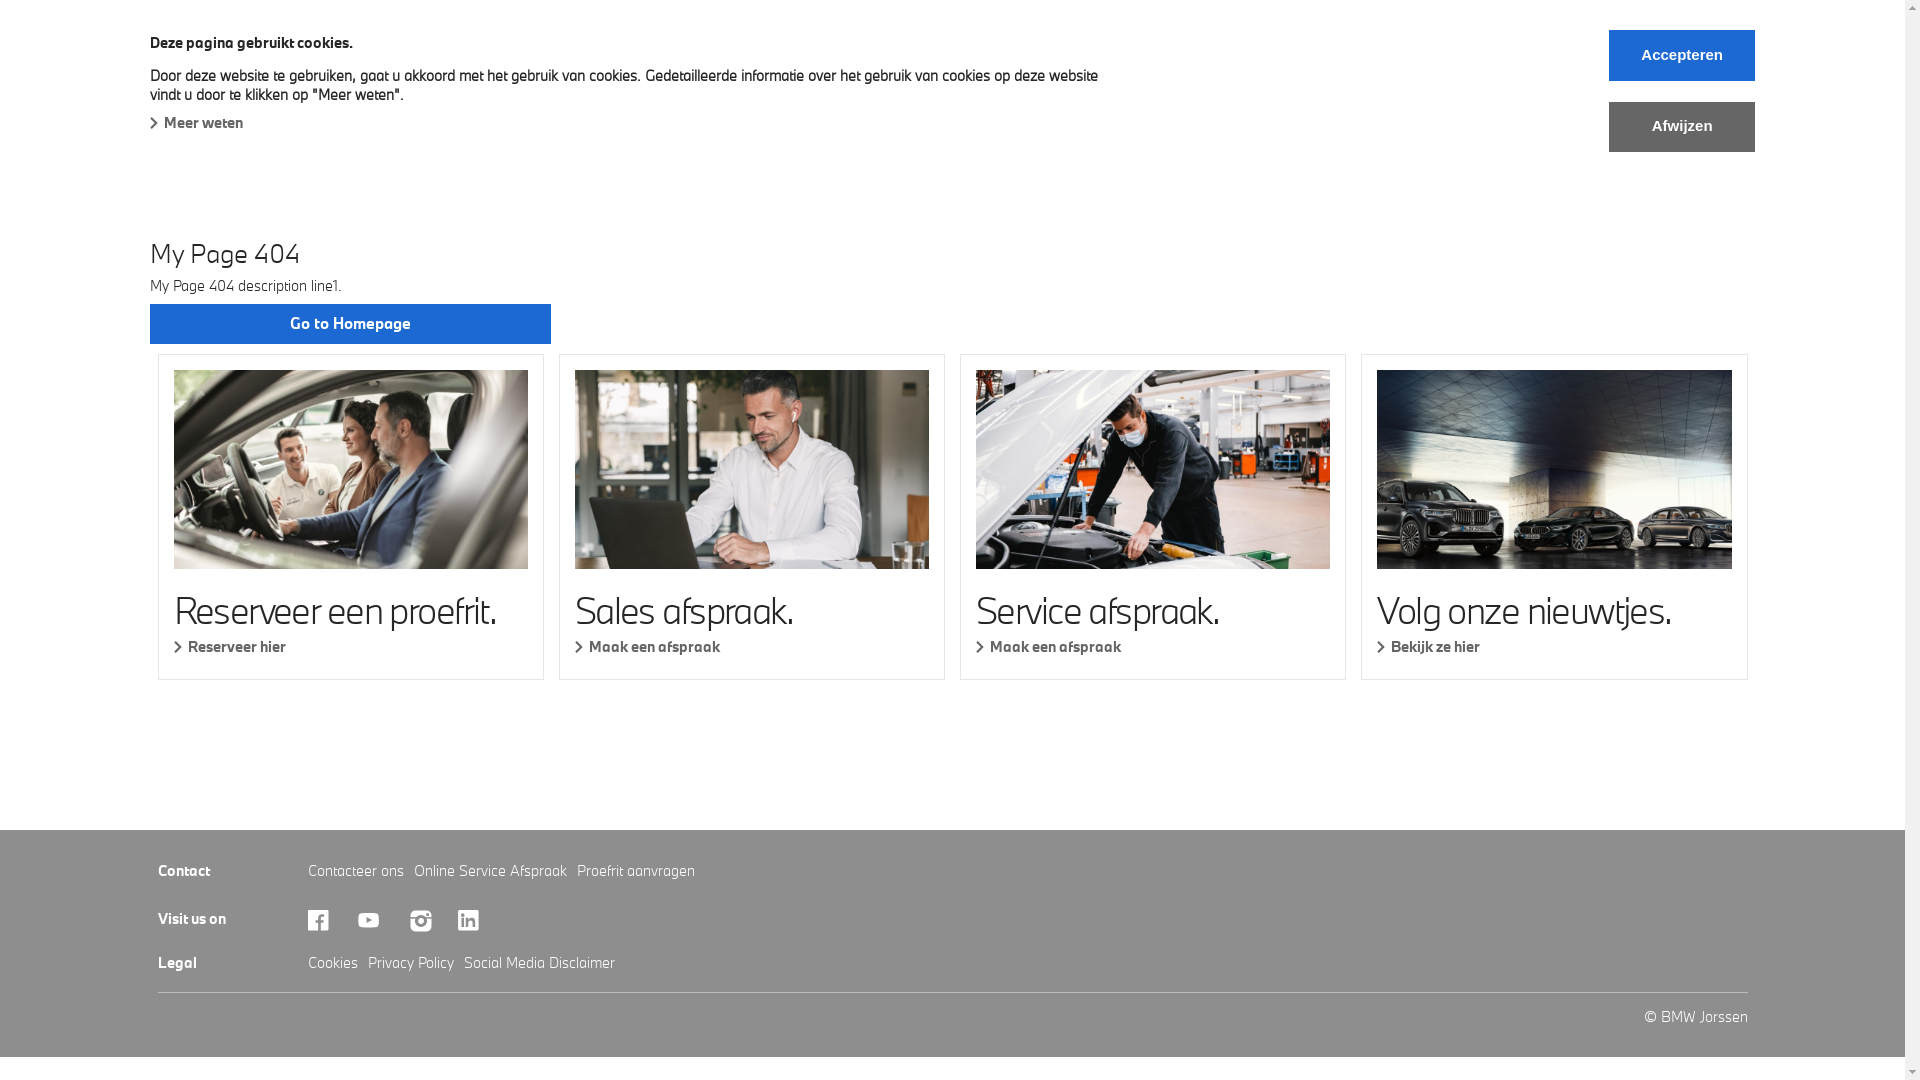 The image size is (1920, 1080). I want to click on Reserveer hier, so click(351, 646).